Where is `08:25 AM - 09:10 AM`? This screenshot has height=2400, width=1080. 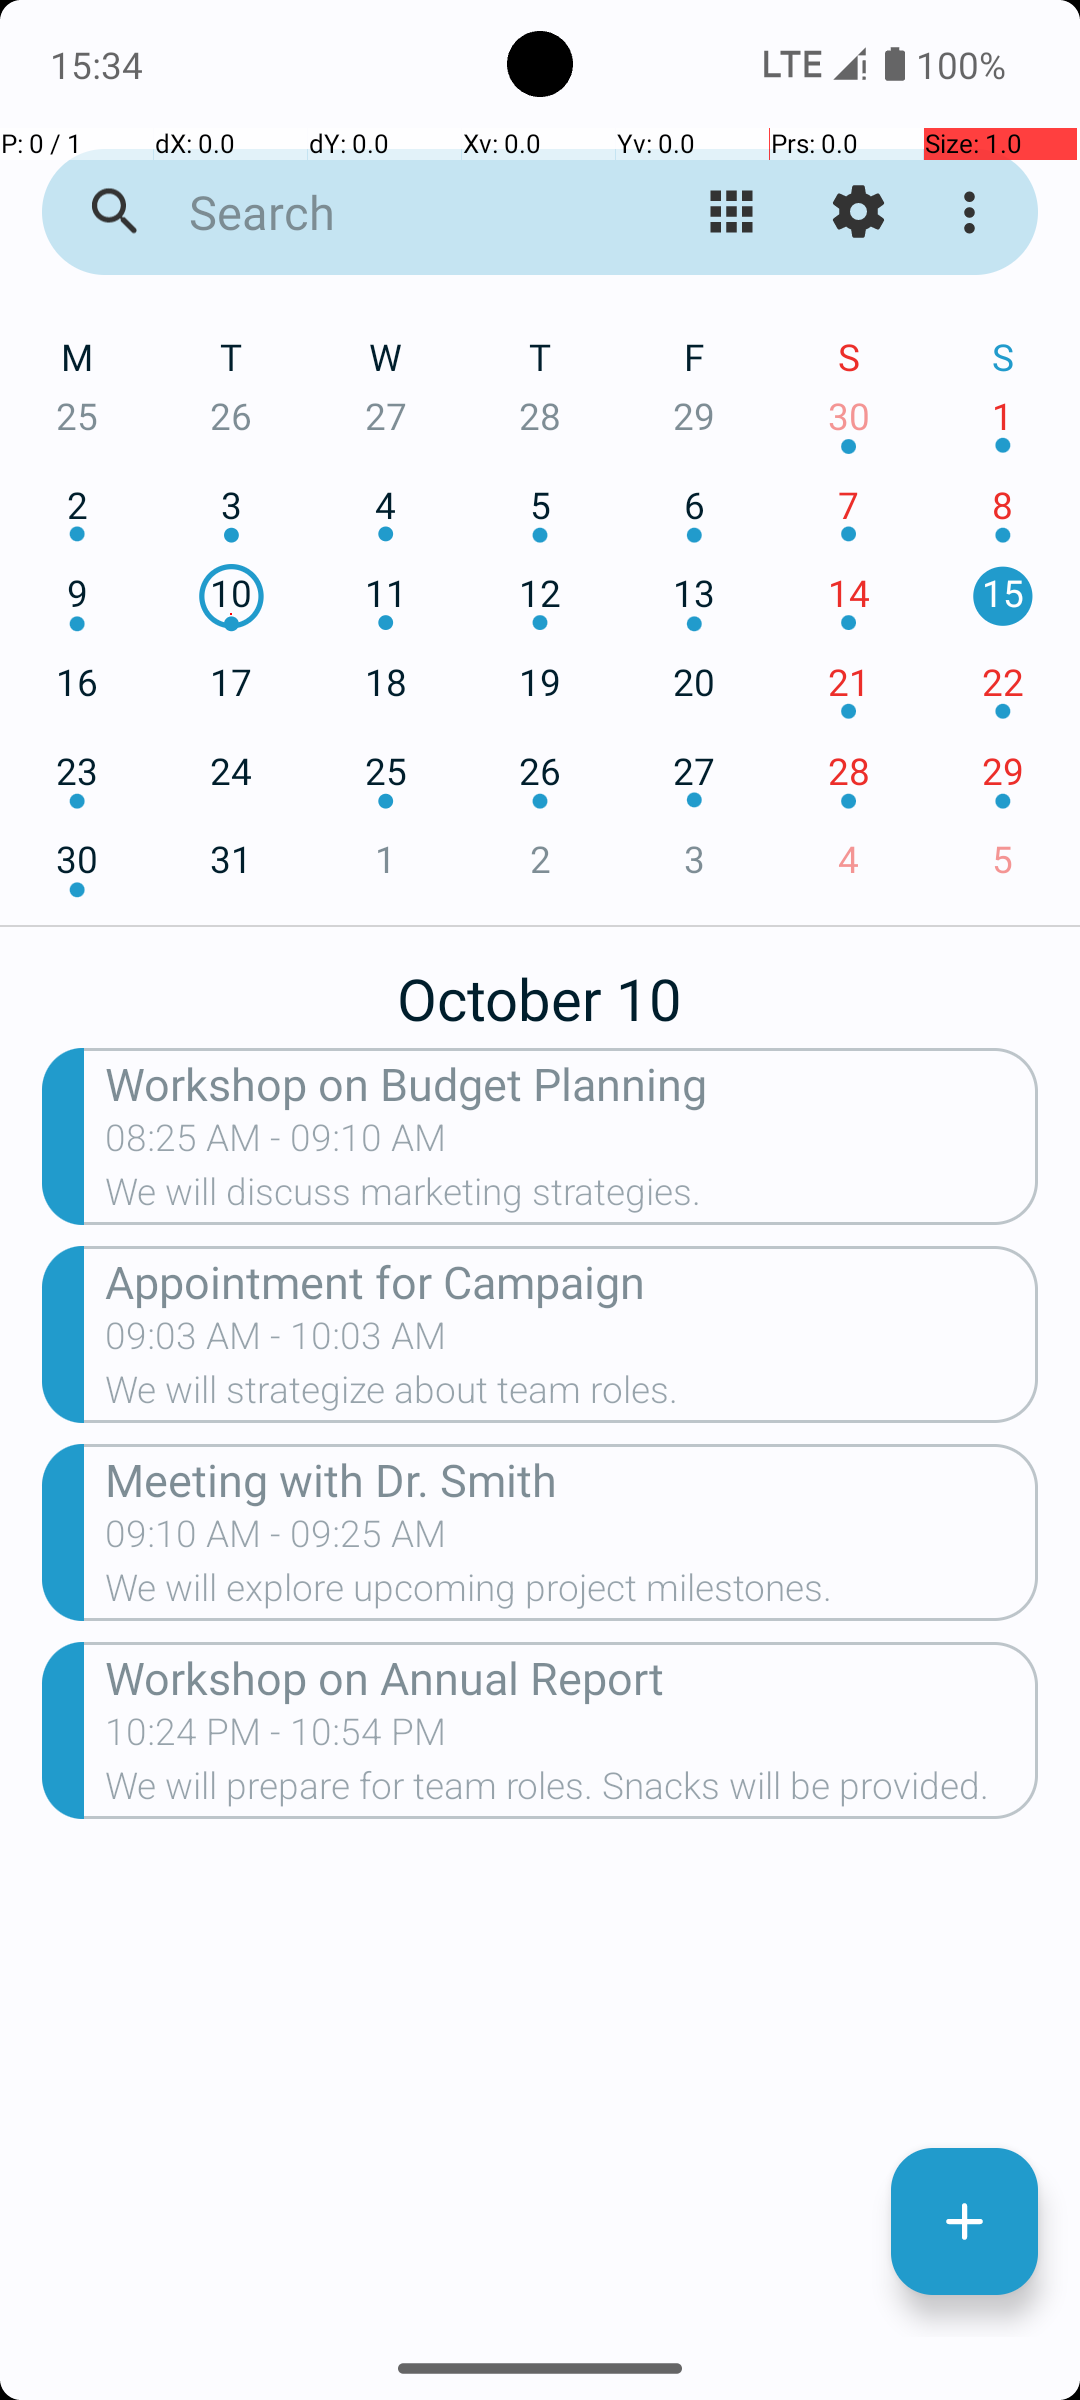
08:25 AM - 09:10 AM is located at coordinates (276, 1144).